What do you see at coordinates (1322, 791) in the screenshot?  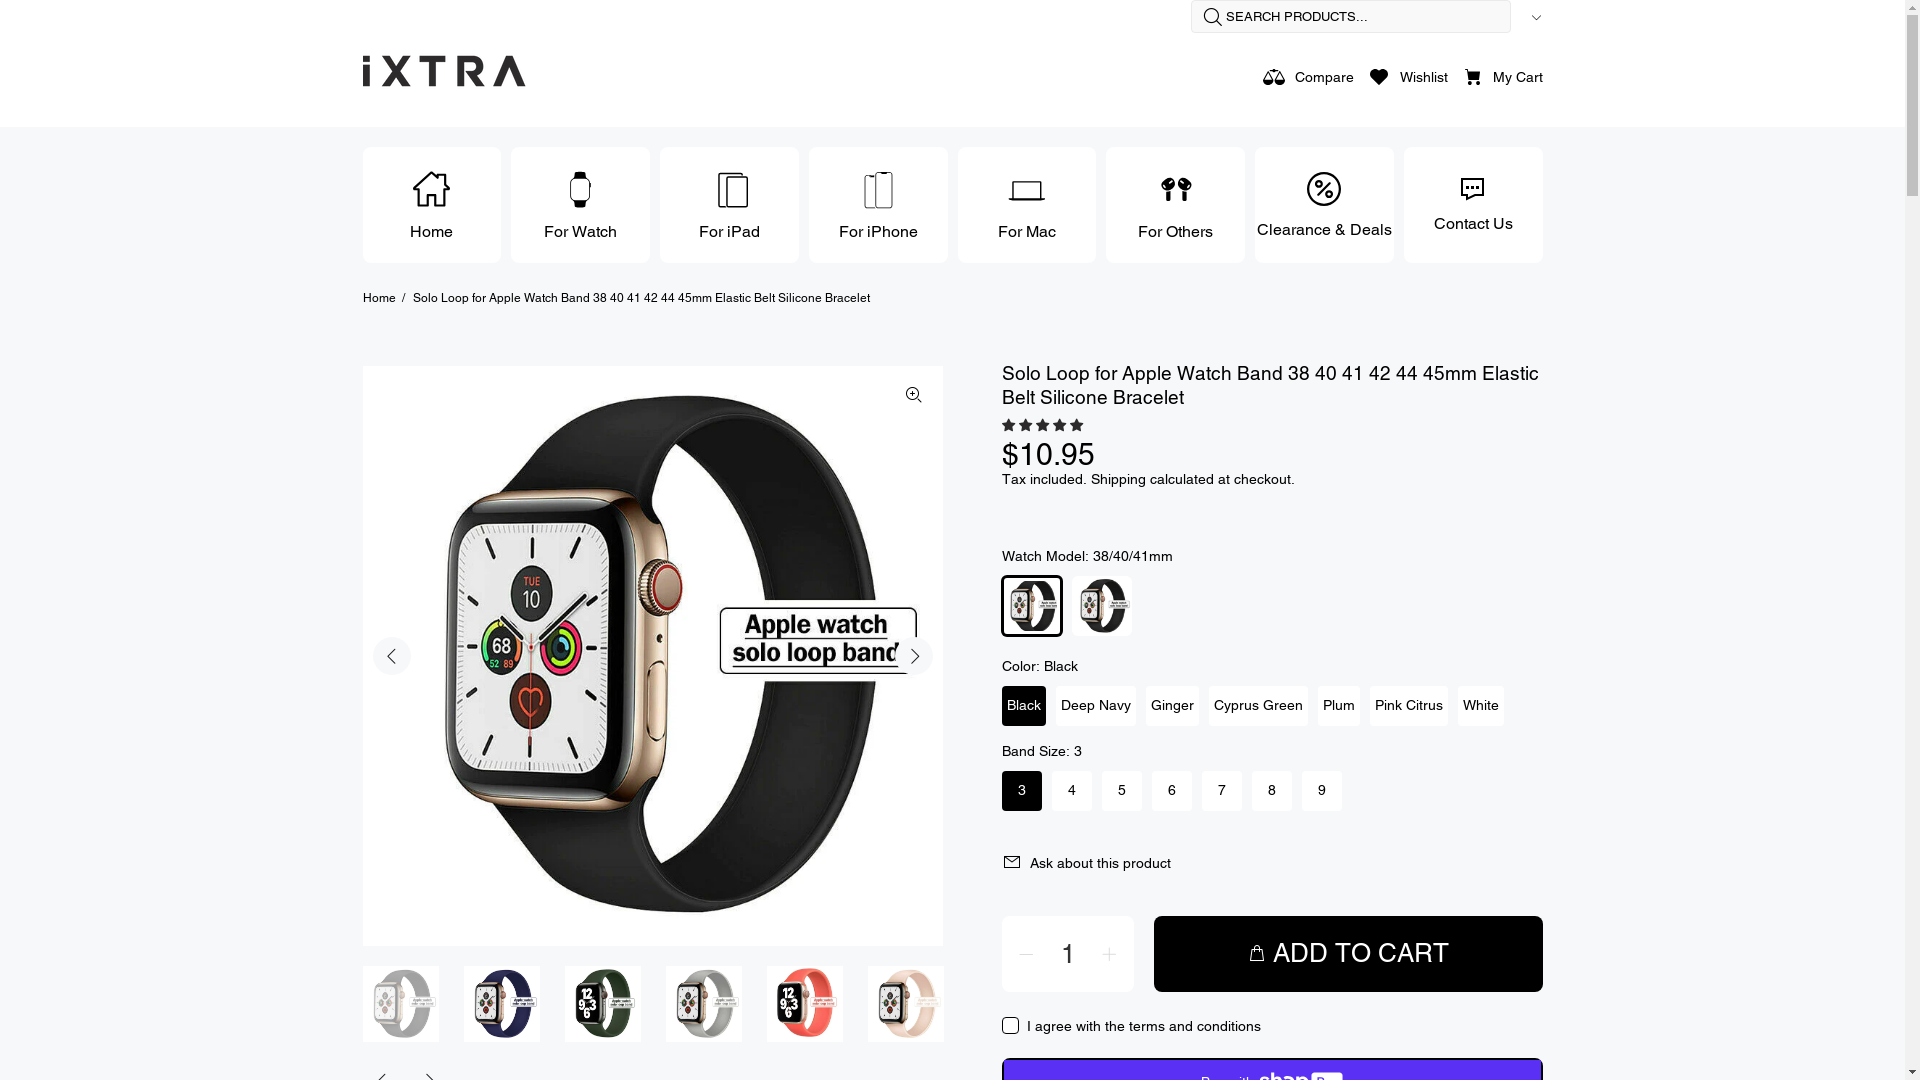 I see `9` at bounding box center [1322, 791].